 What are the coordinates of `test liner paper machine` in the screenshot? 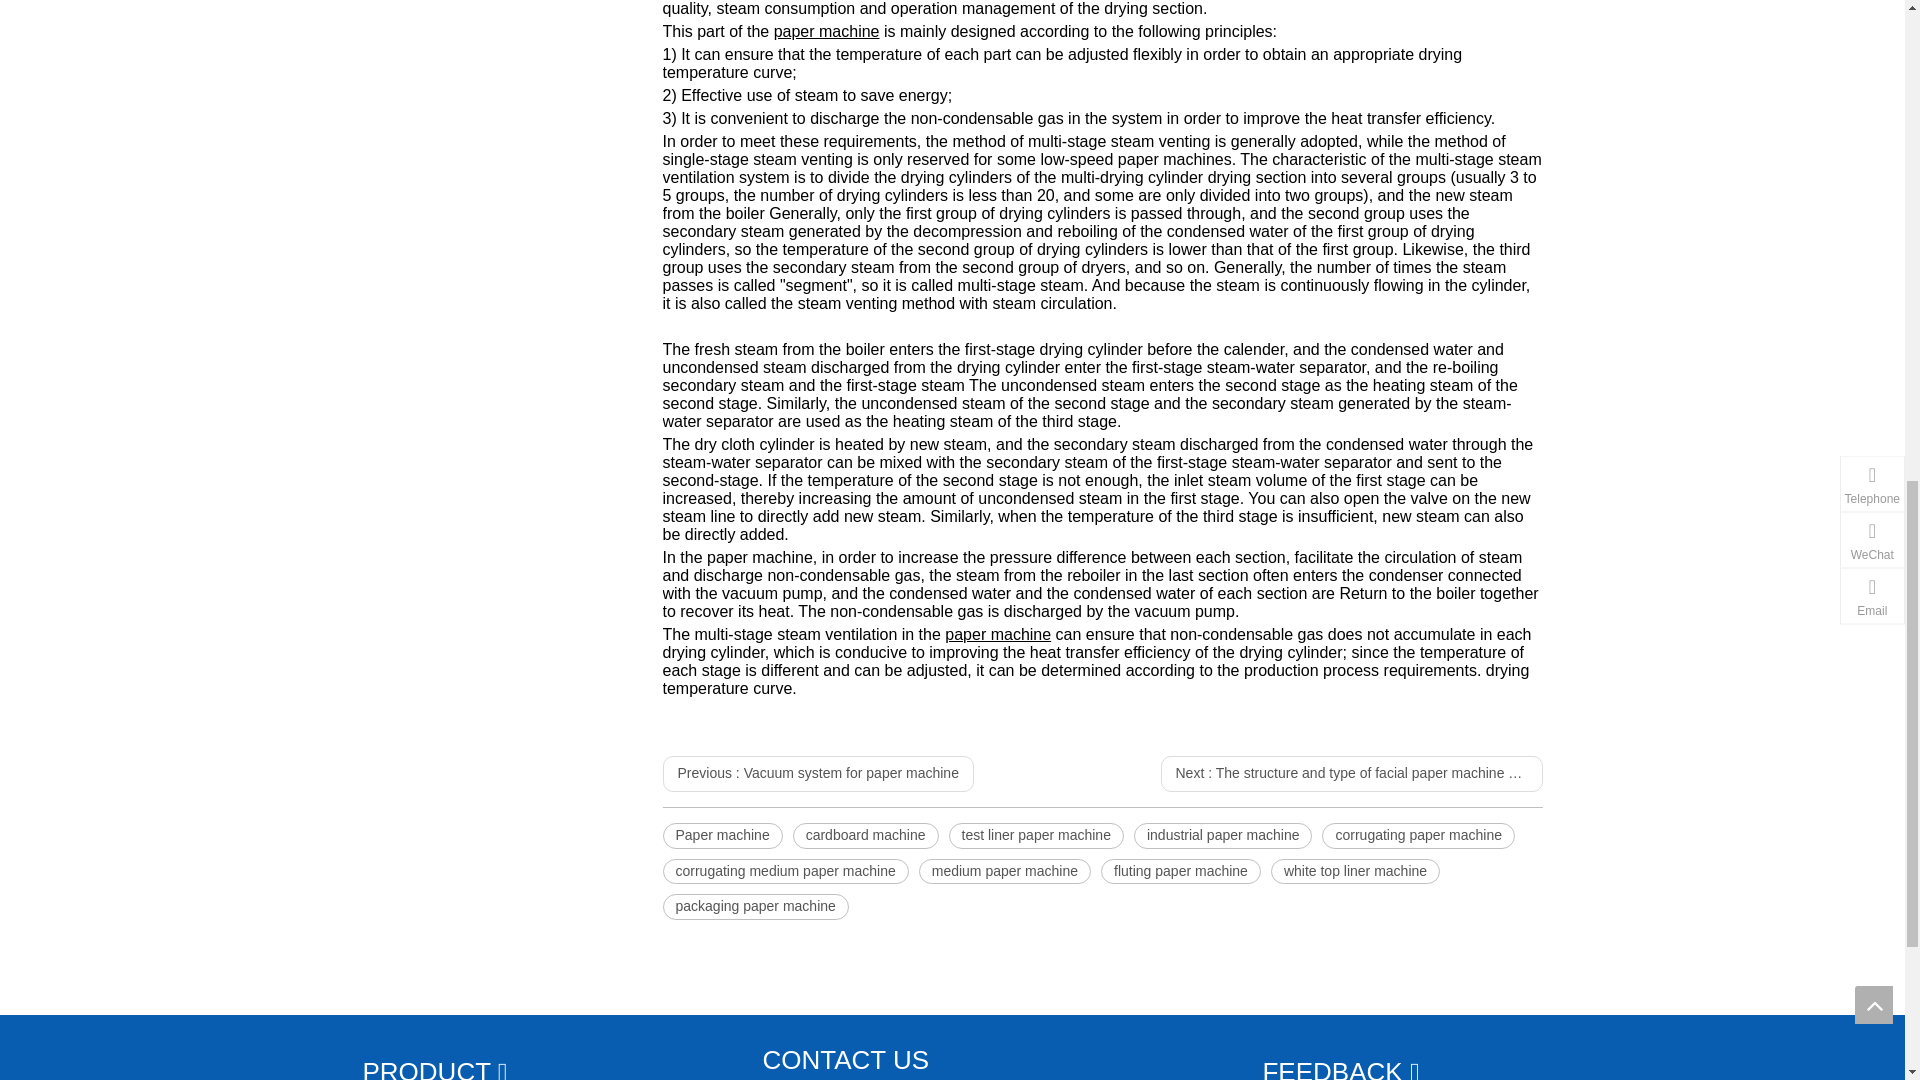 It's located at (1036, 835).